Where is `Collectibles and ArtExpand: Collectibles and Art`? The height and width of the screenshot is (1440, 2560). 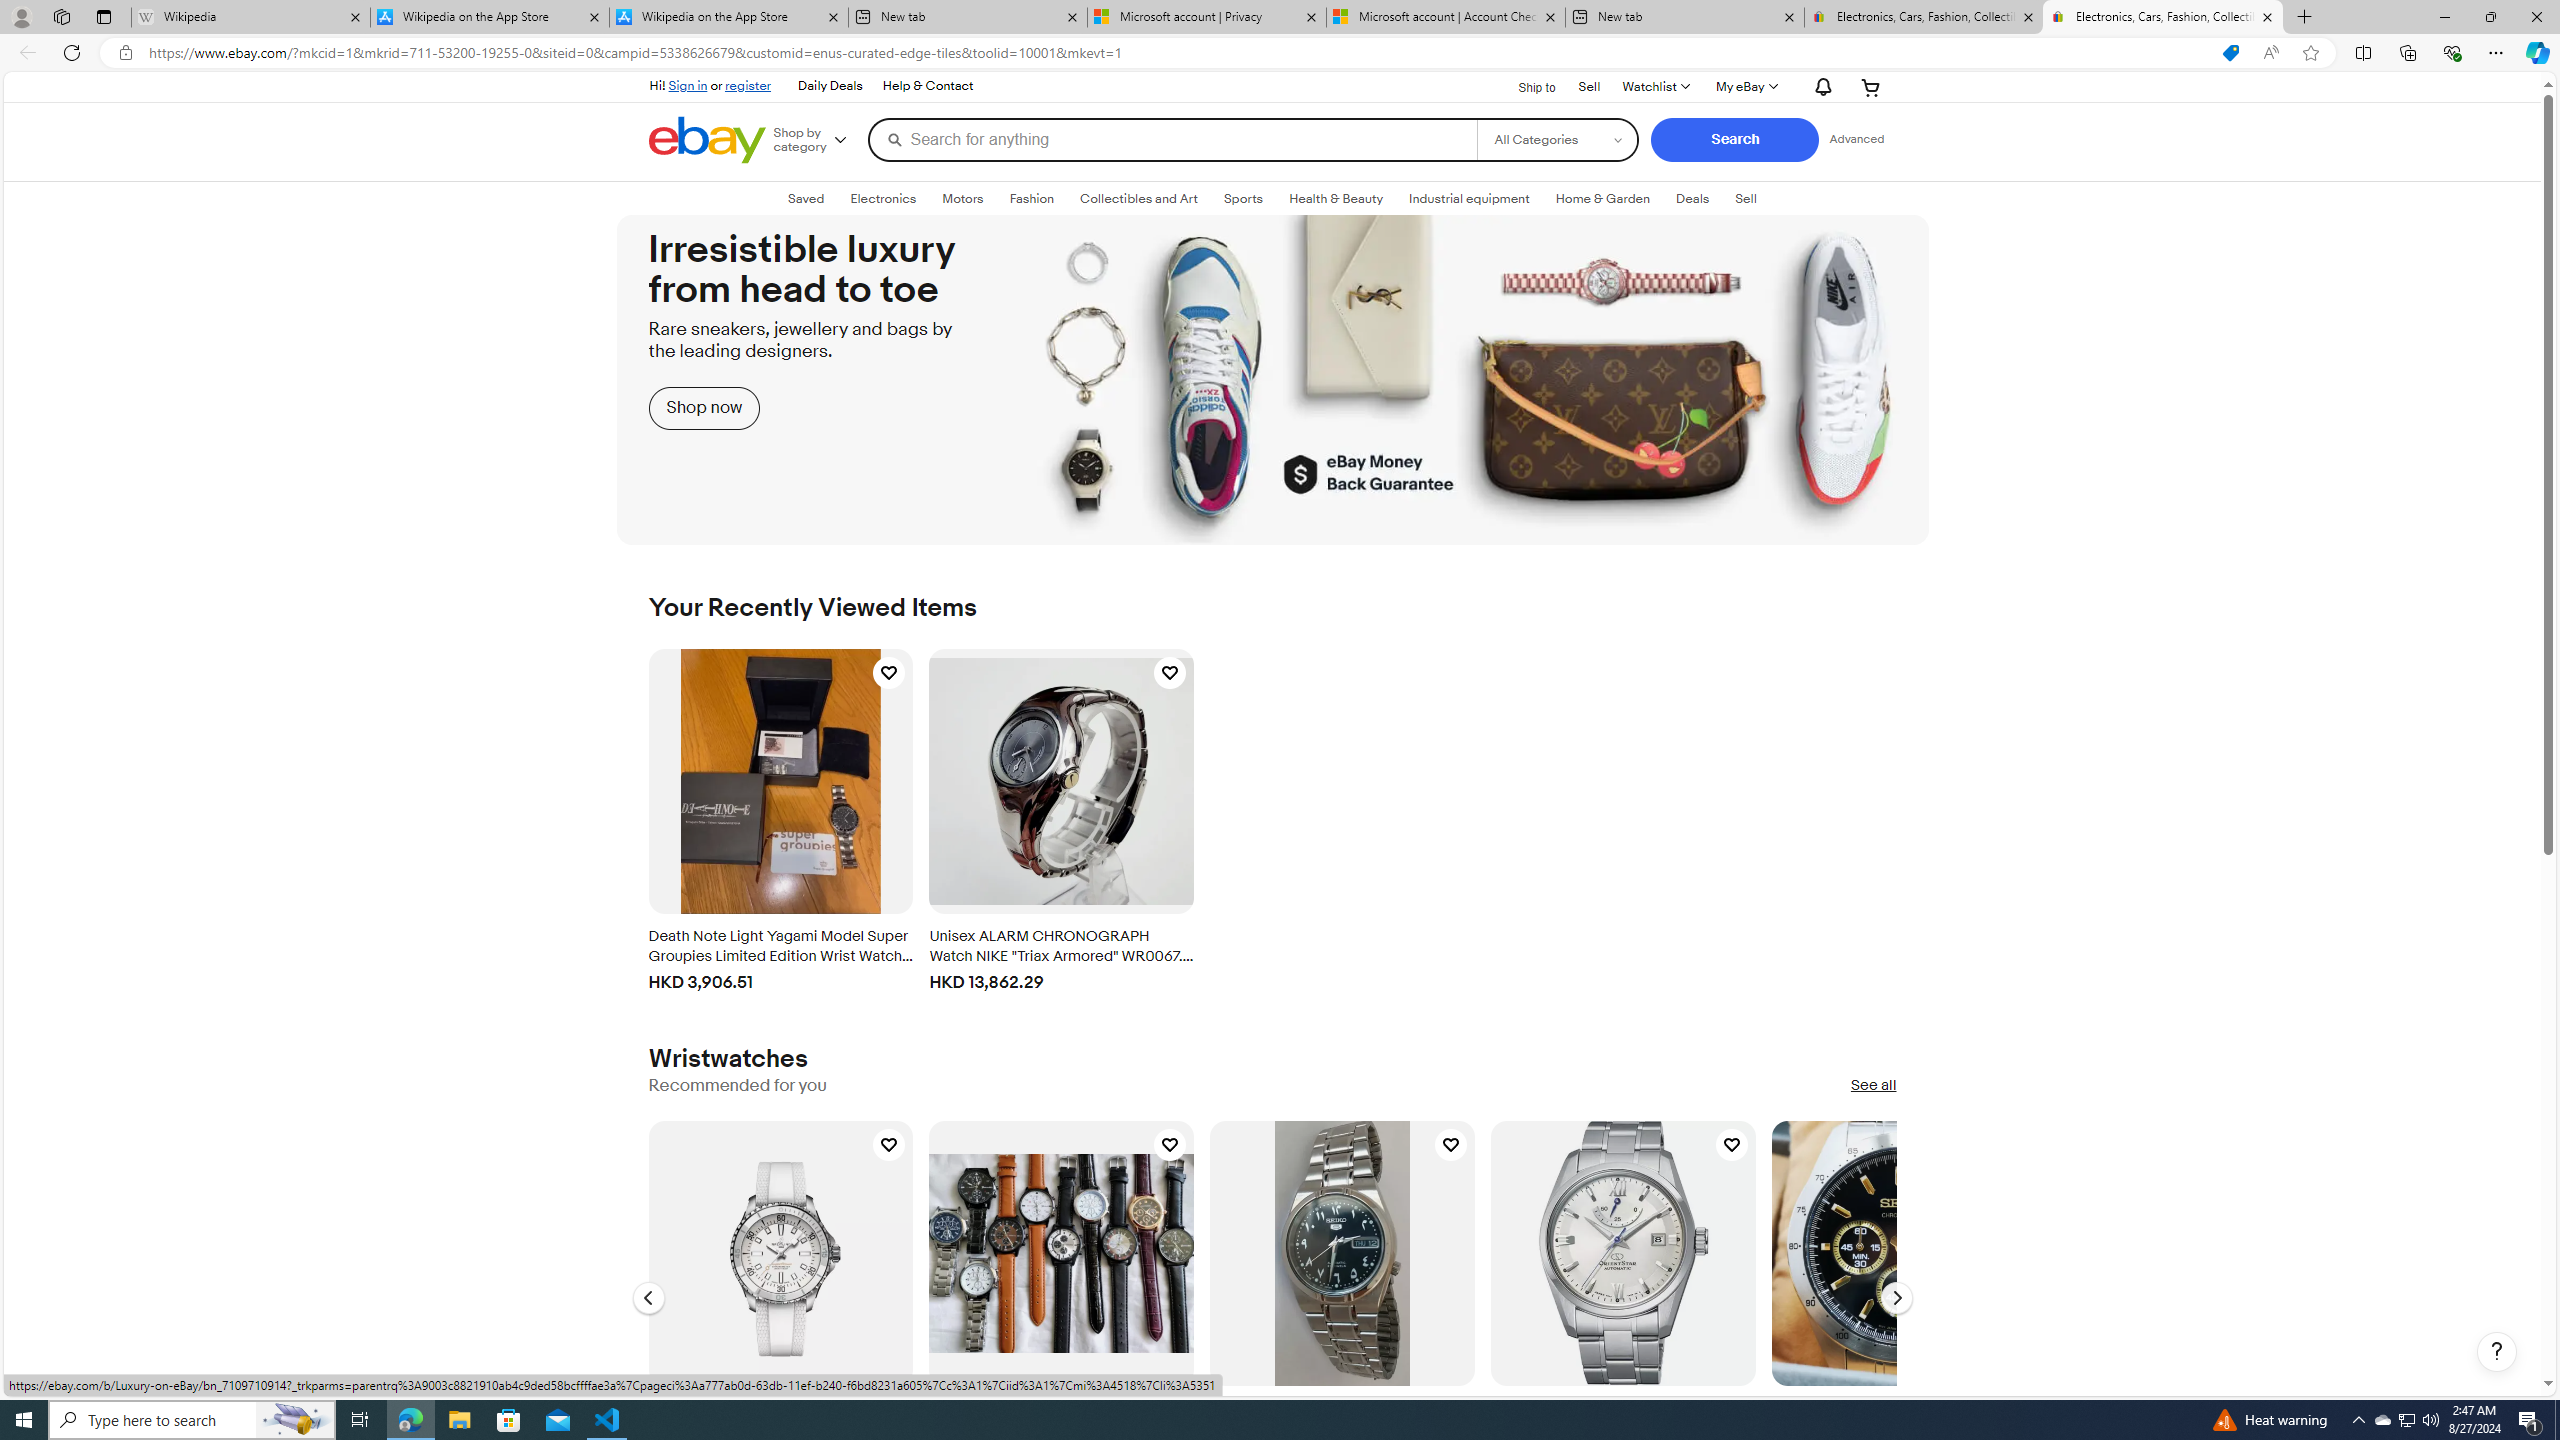
Collectibles and ArtExpand: Collectibles and Art is located at coordinates (1138, 198).